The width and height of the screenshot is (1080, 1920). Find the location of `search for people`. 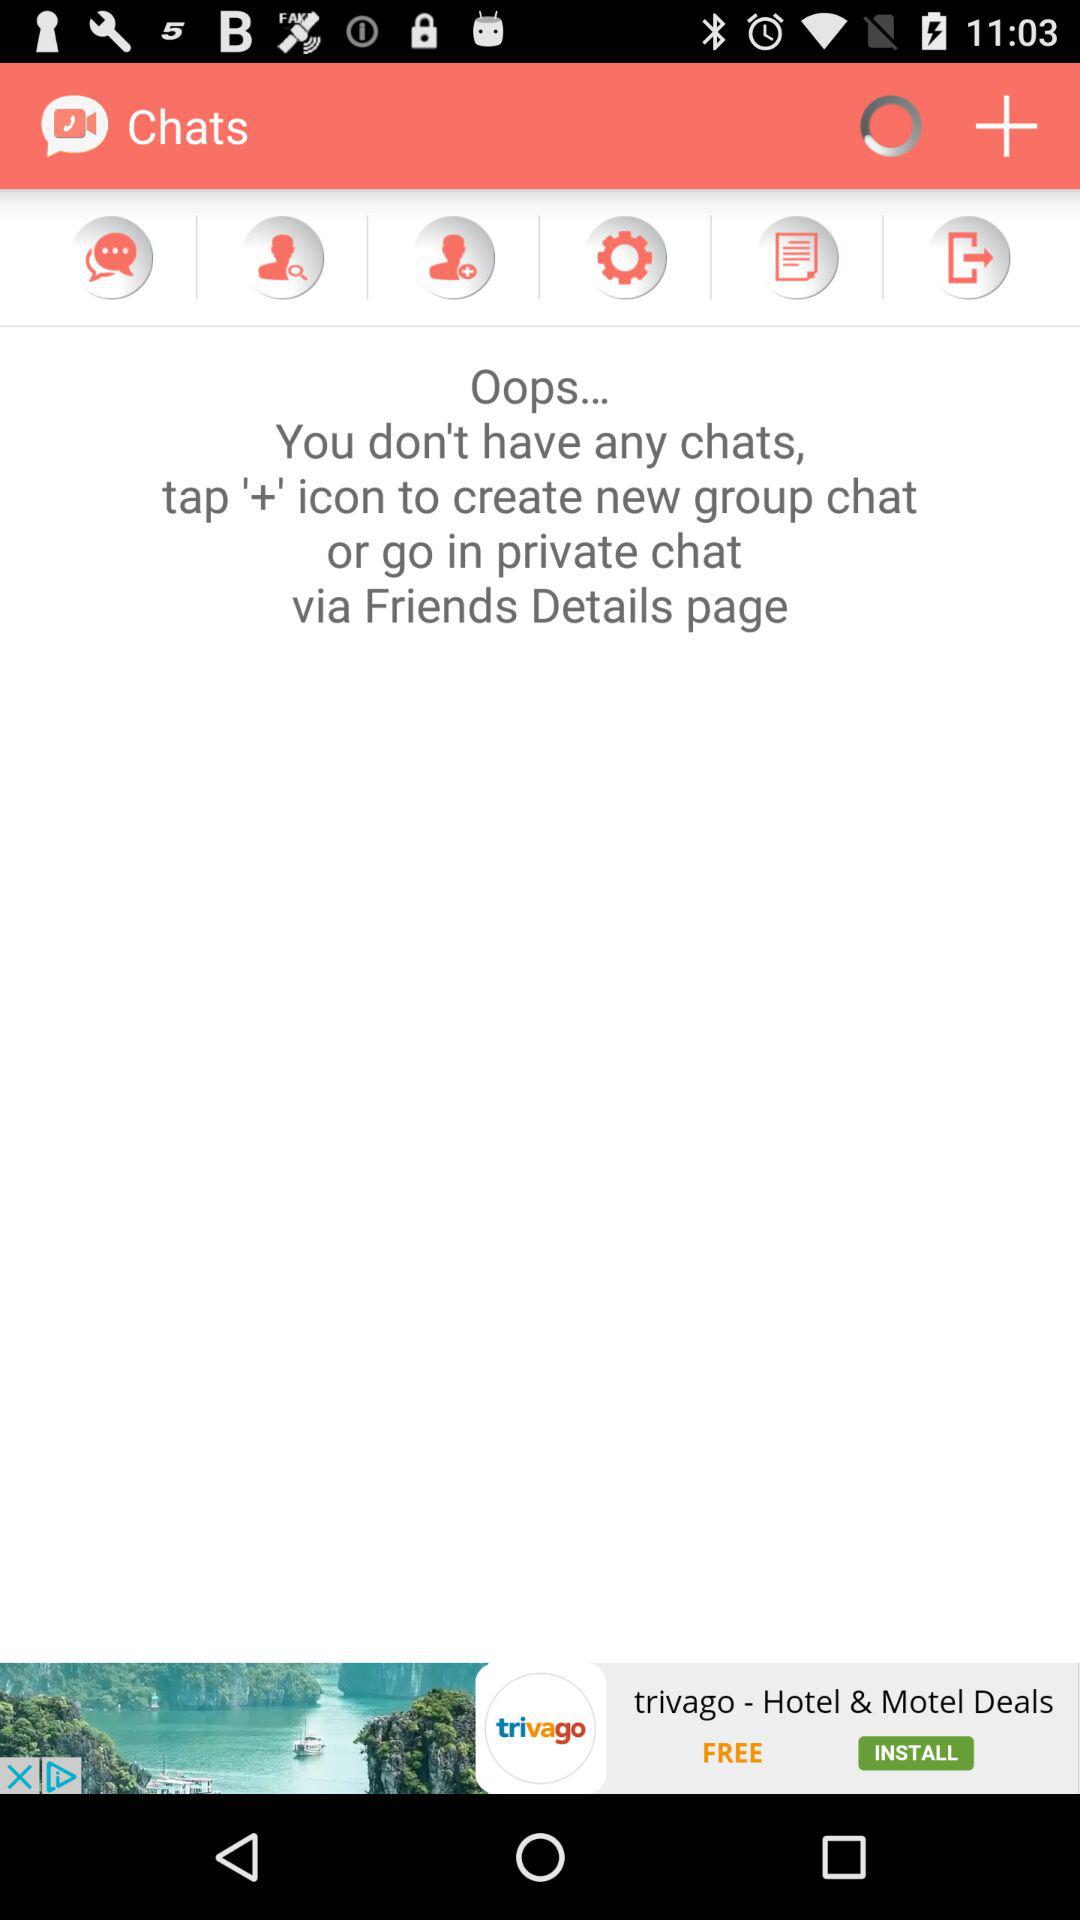

search for people is located at coordinates (282, 257).